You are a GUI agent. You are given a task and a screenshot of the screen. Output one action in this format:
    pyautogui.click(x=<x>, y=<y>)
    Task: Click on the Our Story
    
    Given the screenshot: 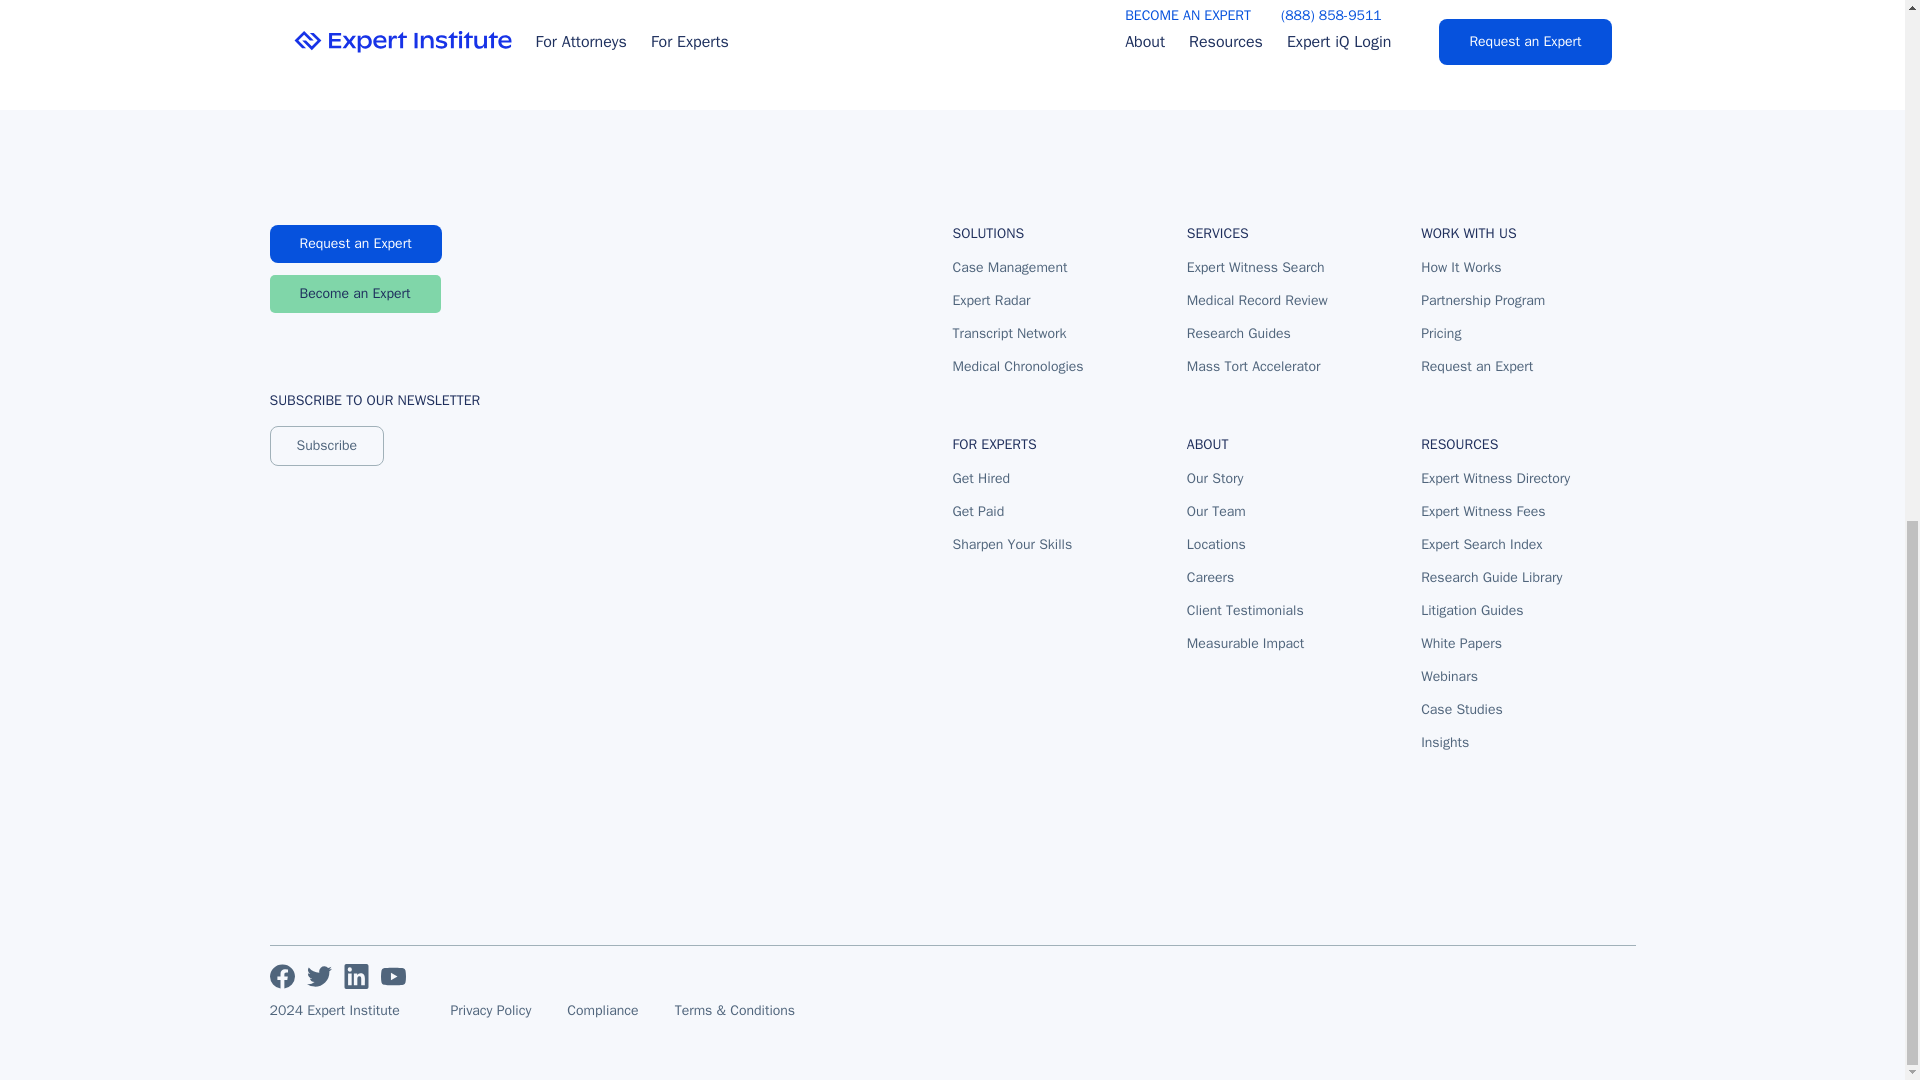 What is the action you would take?
    pyautogui.click(x=1244, y=478)
    